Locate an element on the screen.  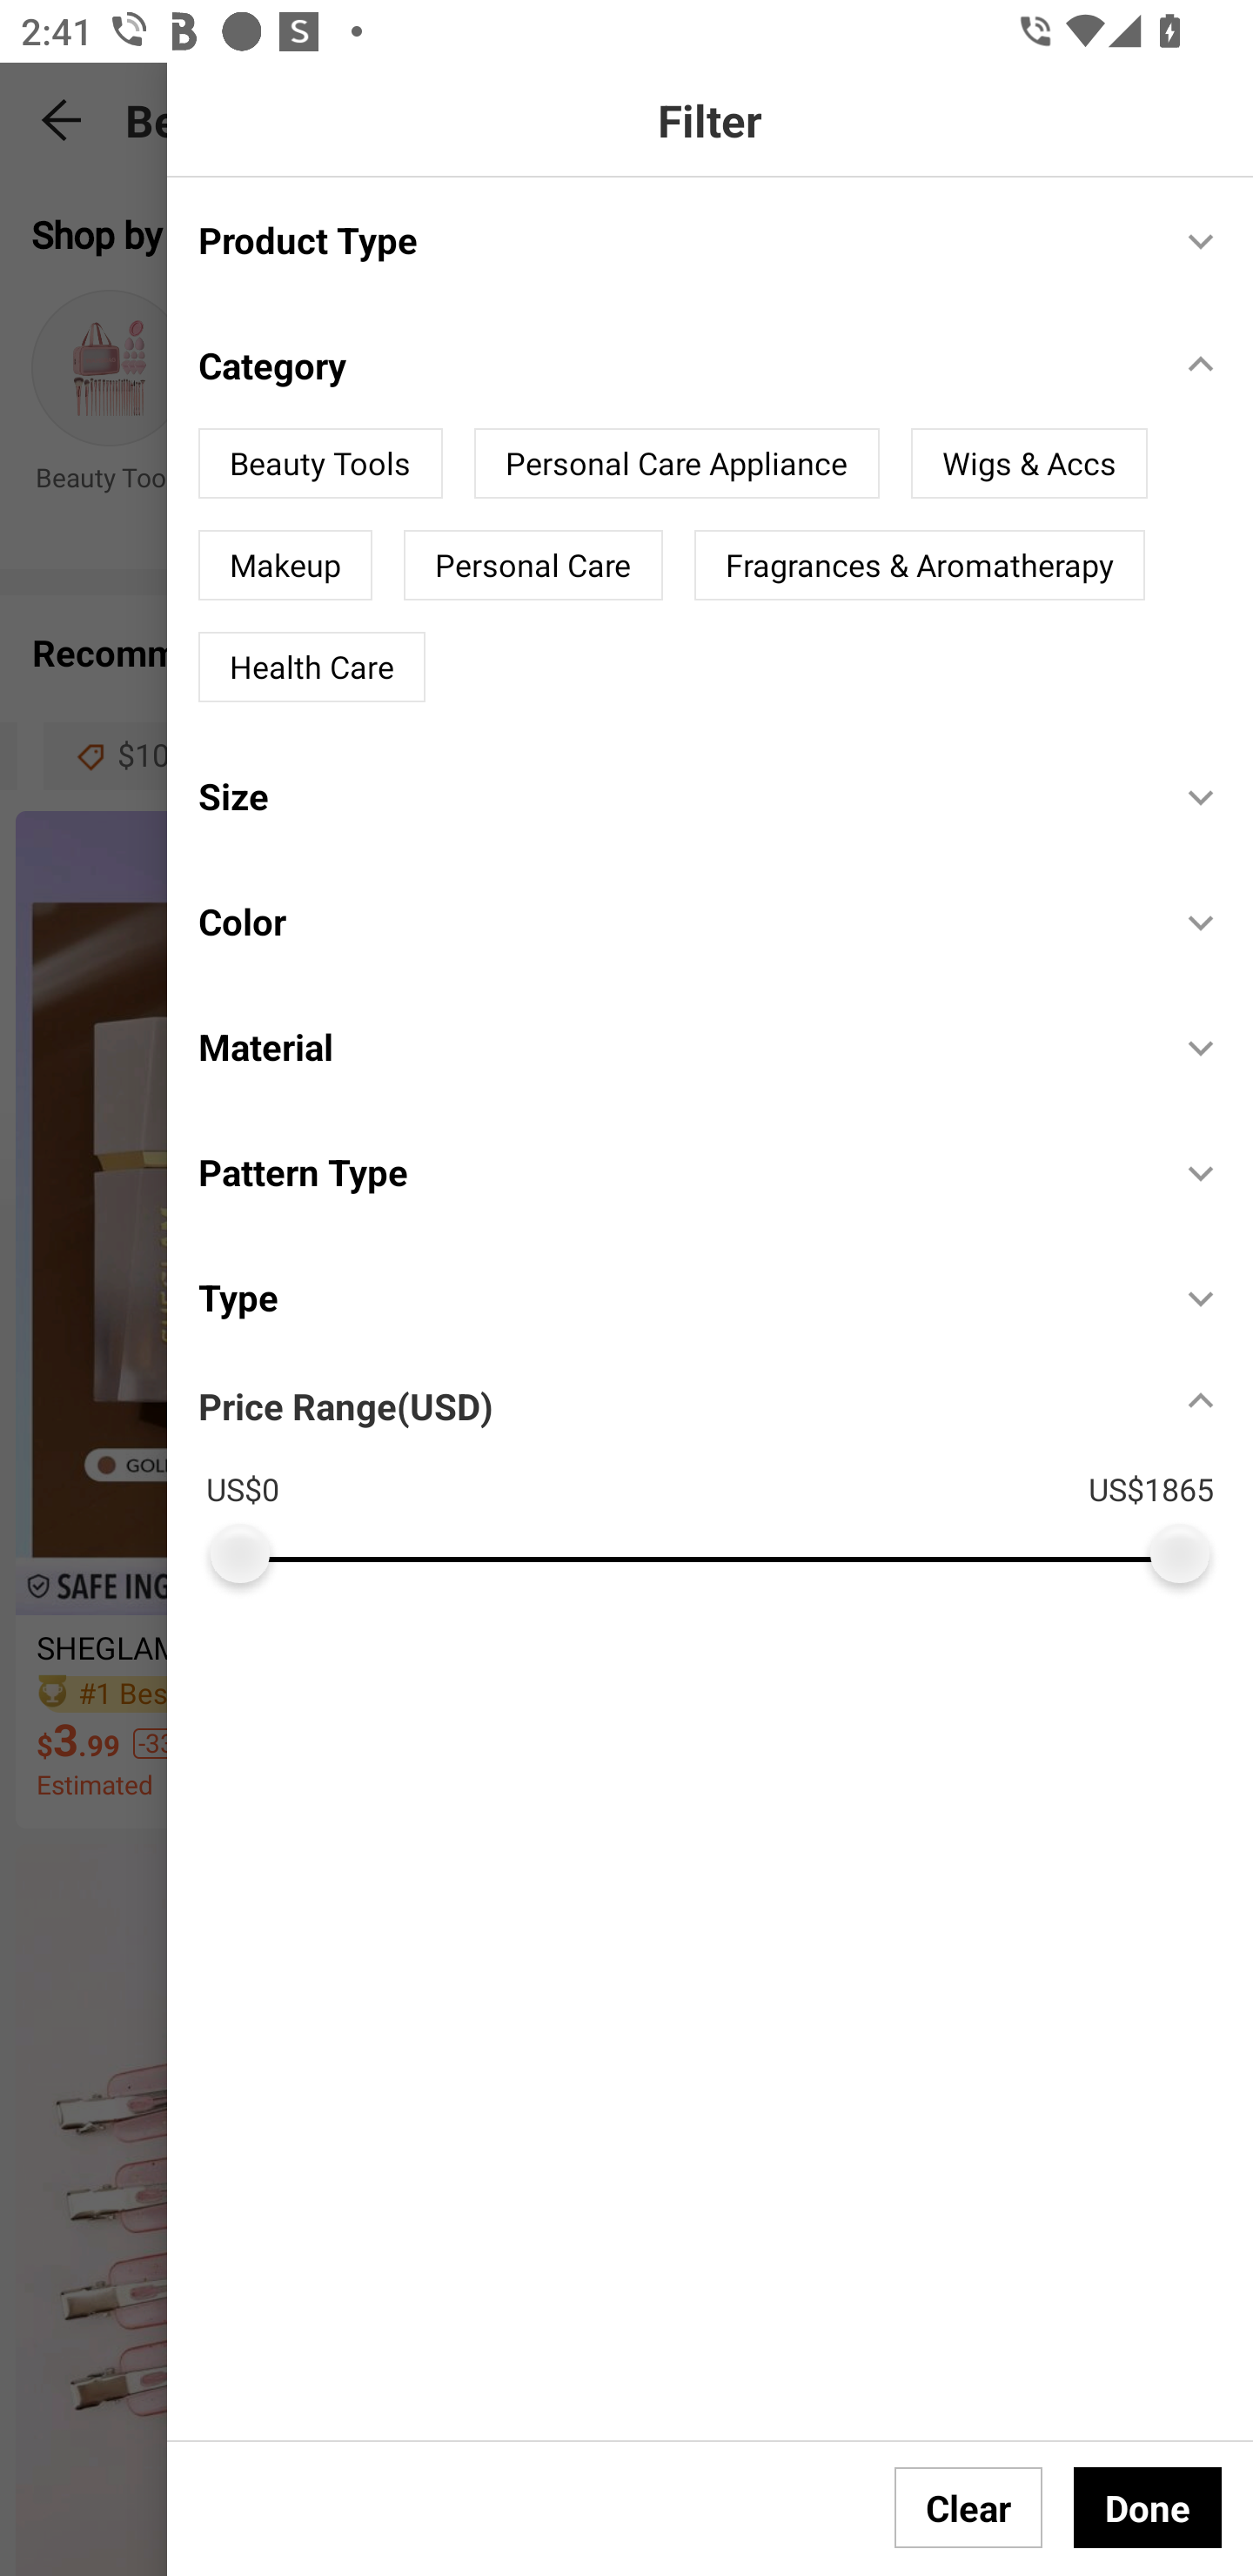
Done is located at coordinates (1148, 2507).